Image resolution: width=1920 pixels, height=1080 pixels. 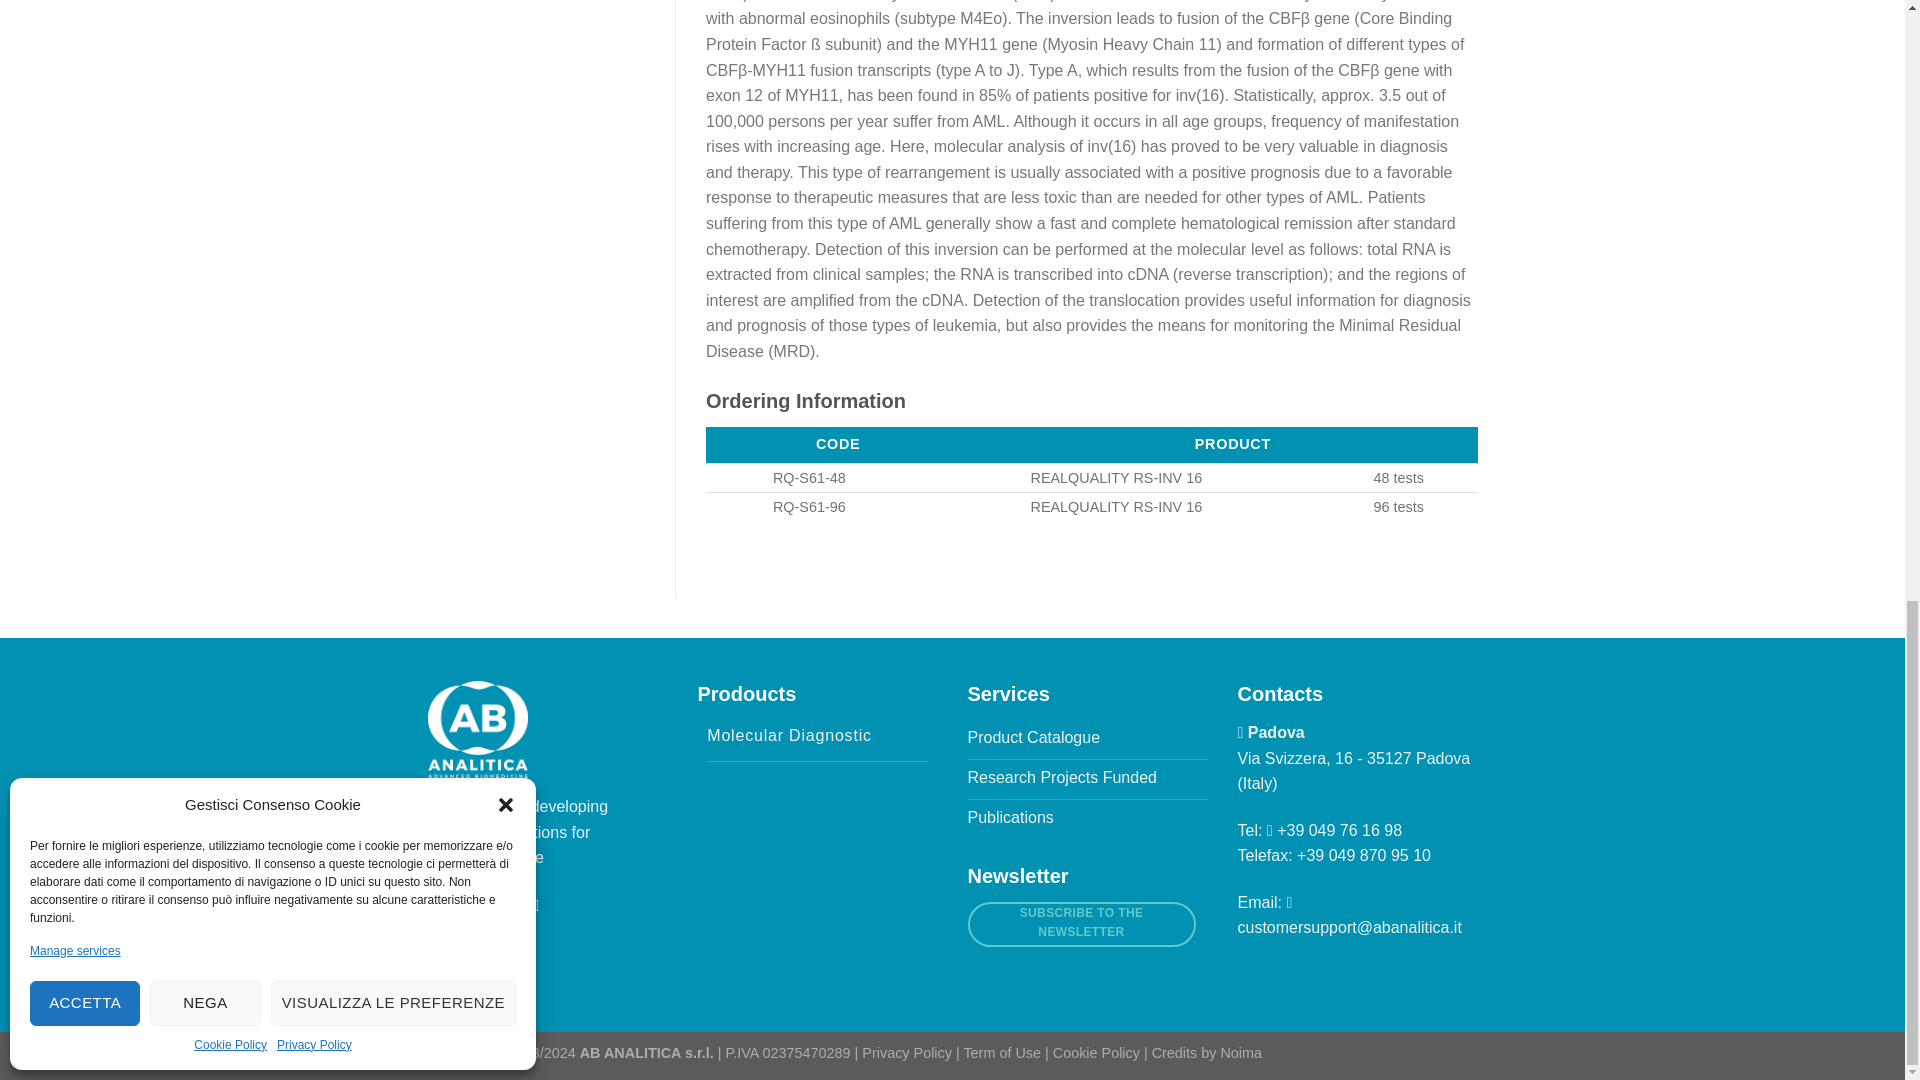 I want to click on Follow on LinkedIn, so click(x=541, y=904).